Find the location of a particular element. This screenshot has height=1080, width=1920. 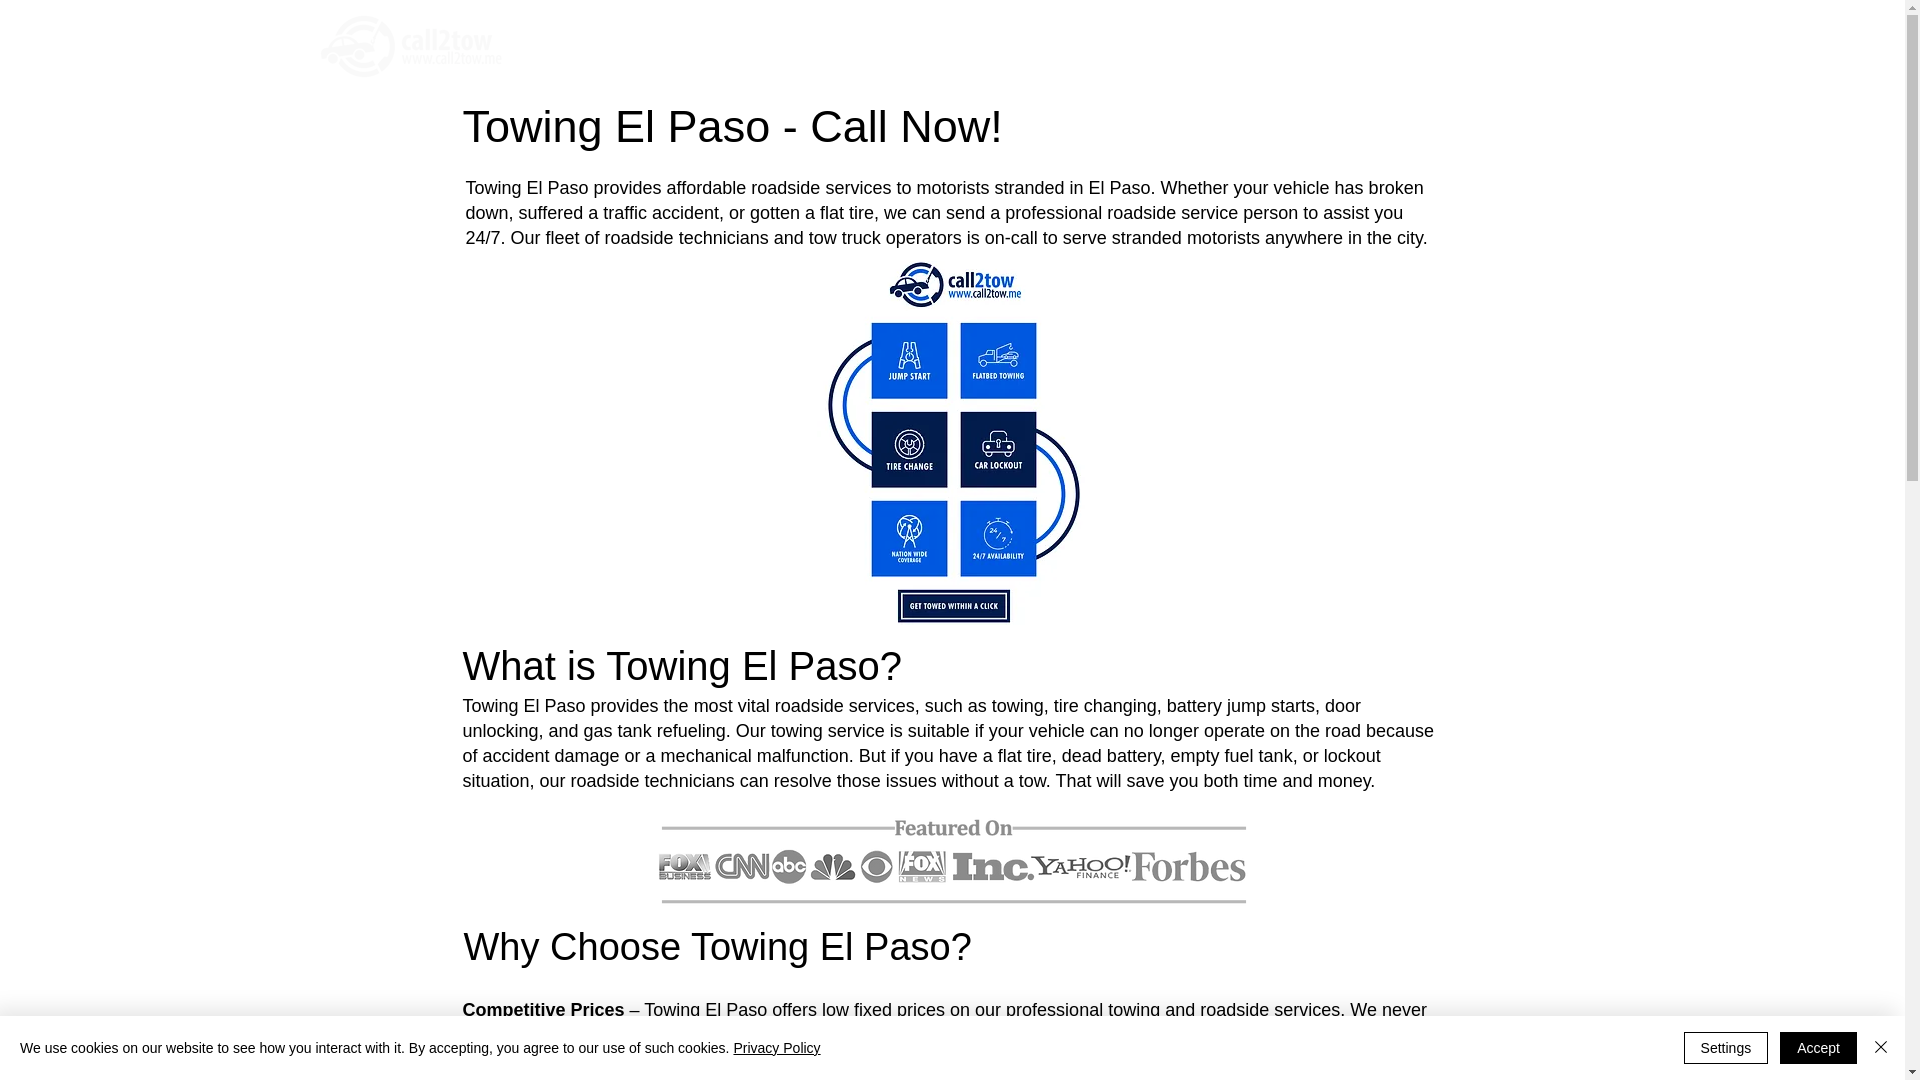

Call2Tow is located at coordinates (408, 46).